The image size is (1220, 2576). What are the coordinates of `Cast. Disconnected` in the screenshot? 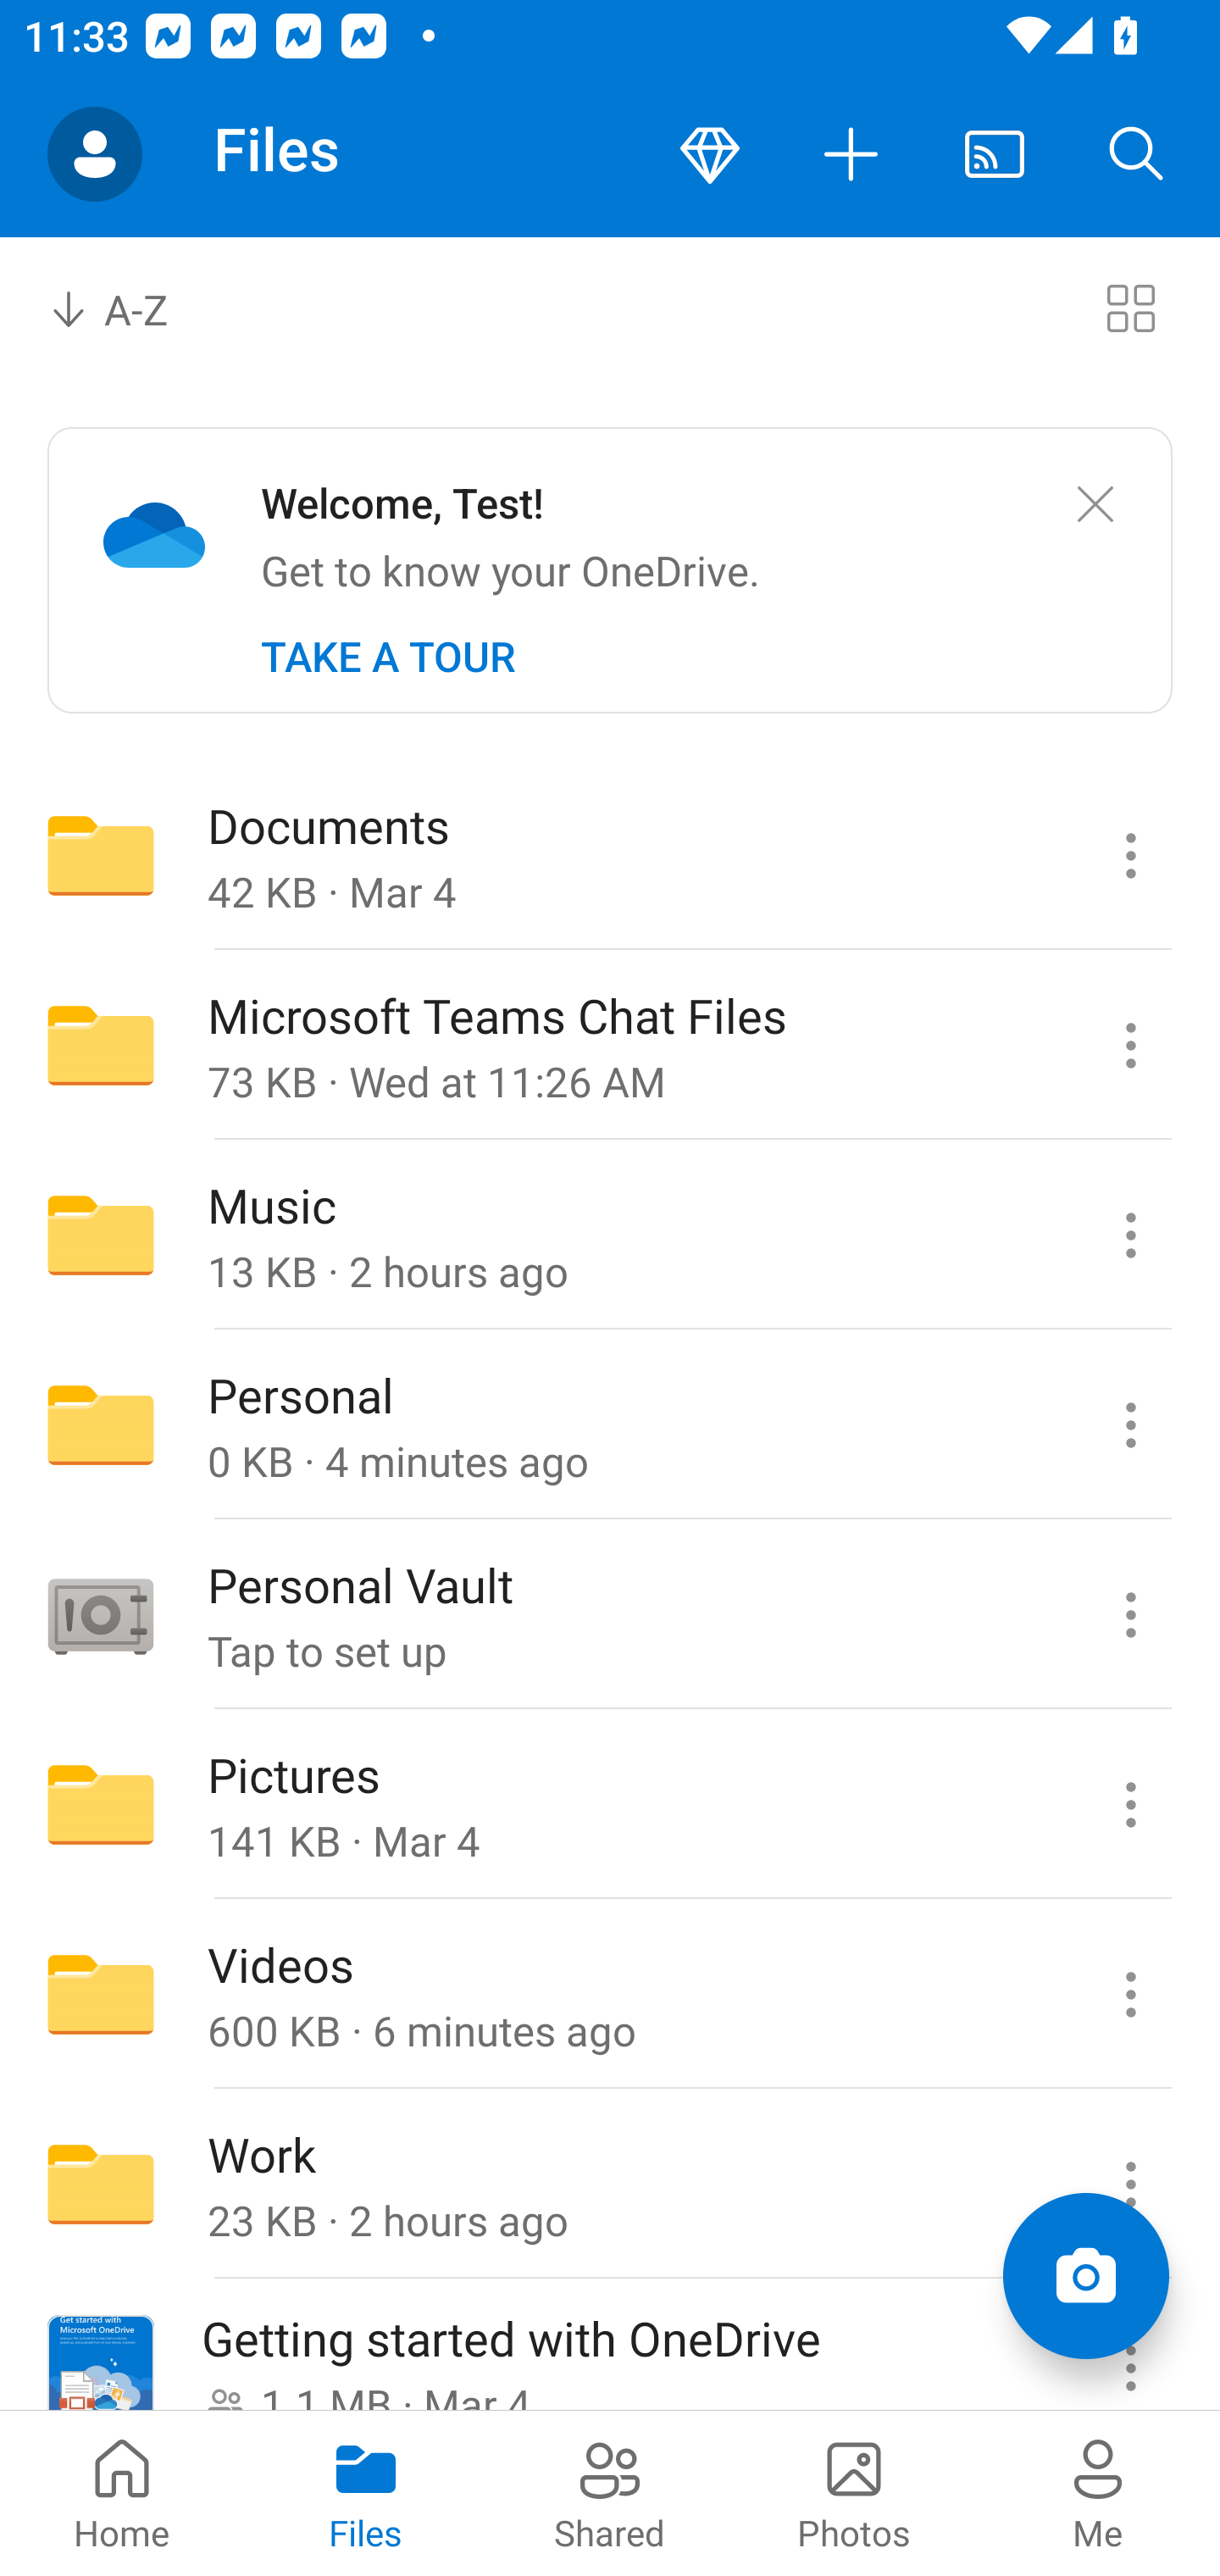 It's located at (995, 154).